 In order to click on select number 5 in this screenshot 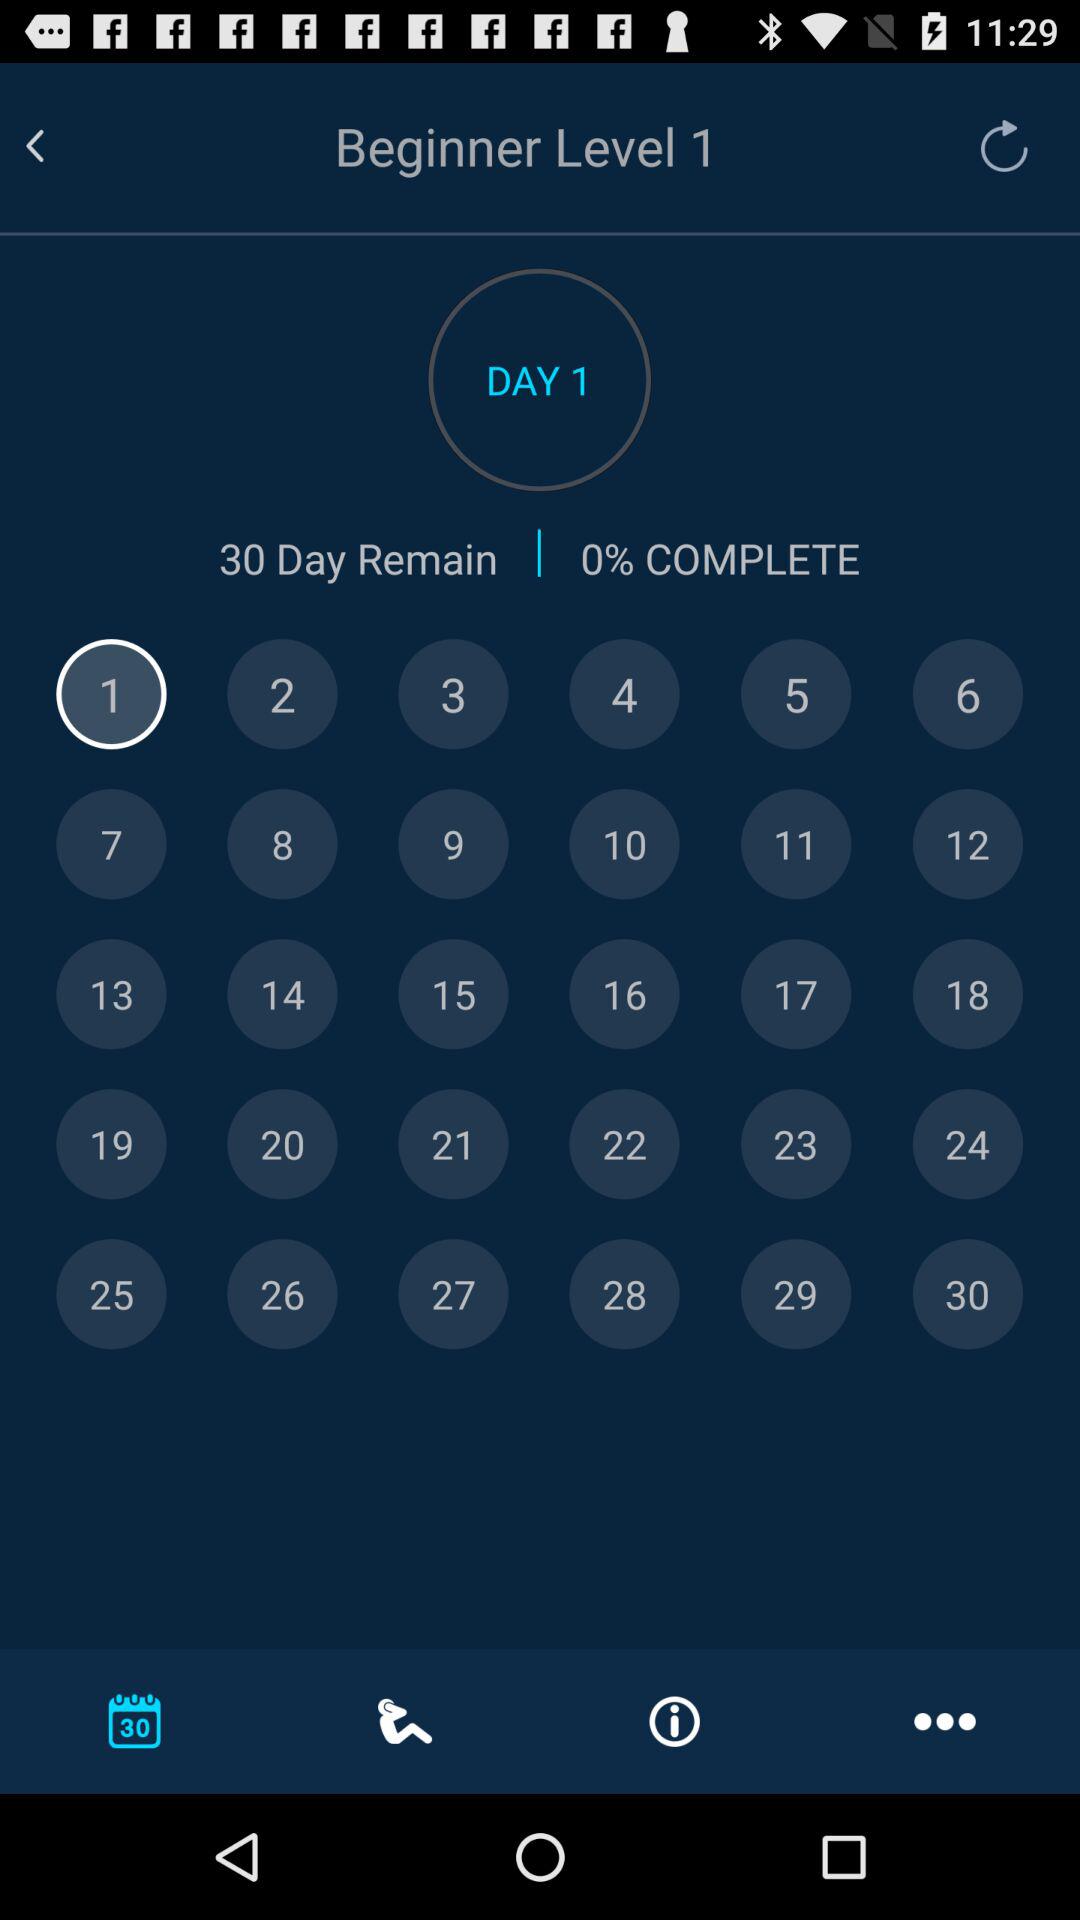, I will do `click(796, 694)`.